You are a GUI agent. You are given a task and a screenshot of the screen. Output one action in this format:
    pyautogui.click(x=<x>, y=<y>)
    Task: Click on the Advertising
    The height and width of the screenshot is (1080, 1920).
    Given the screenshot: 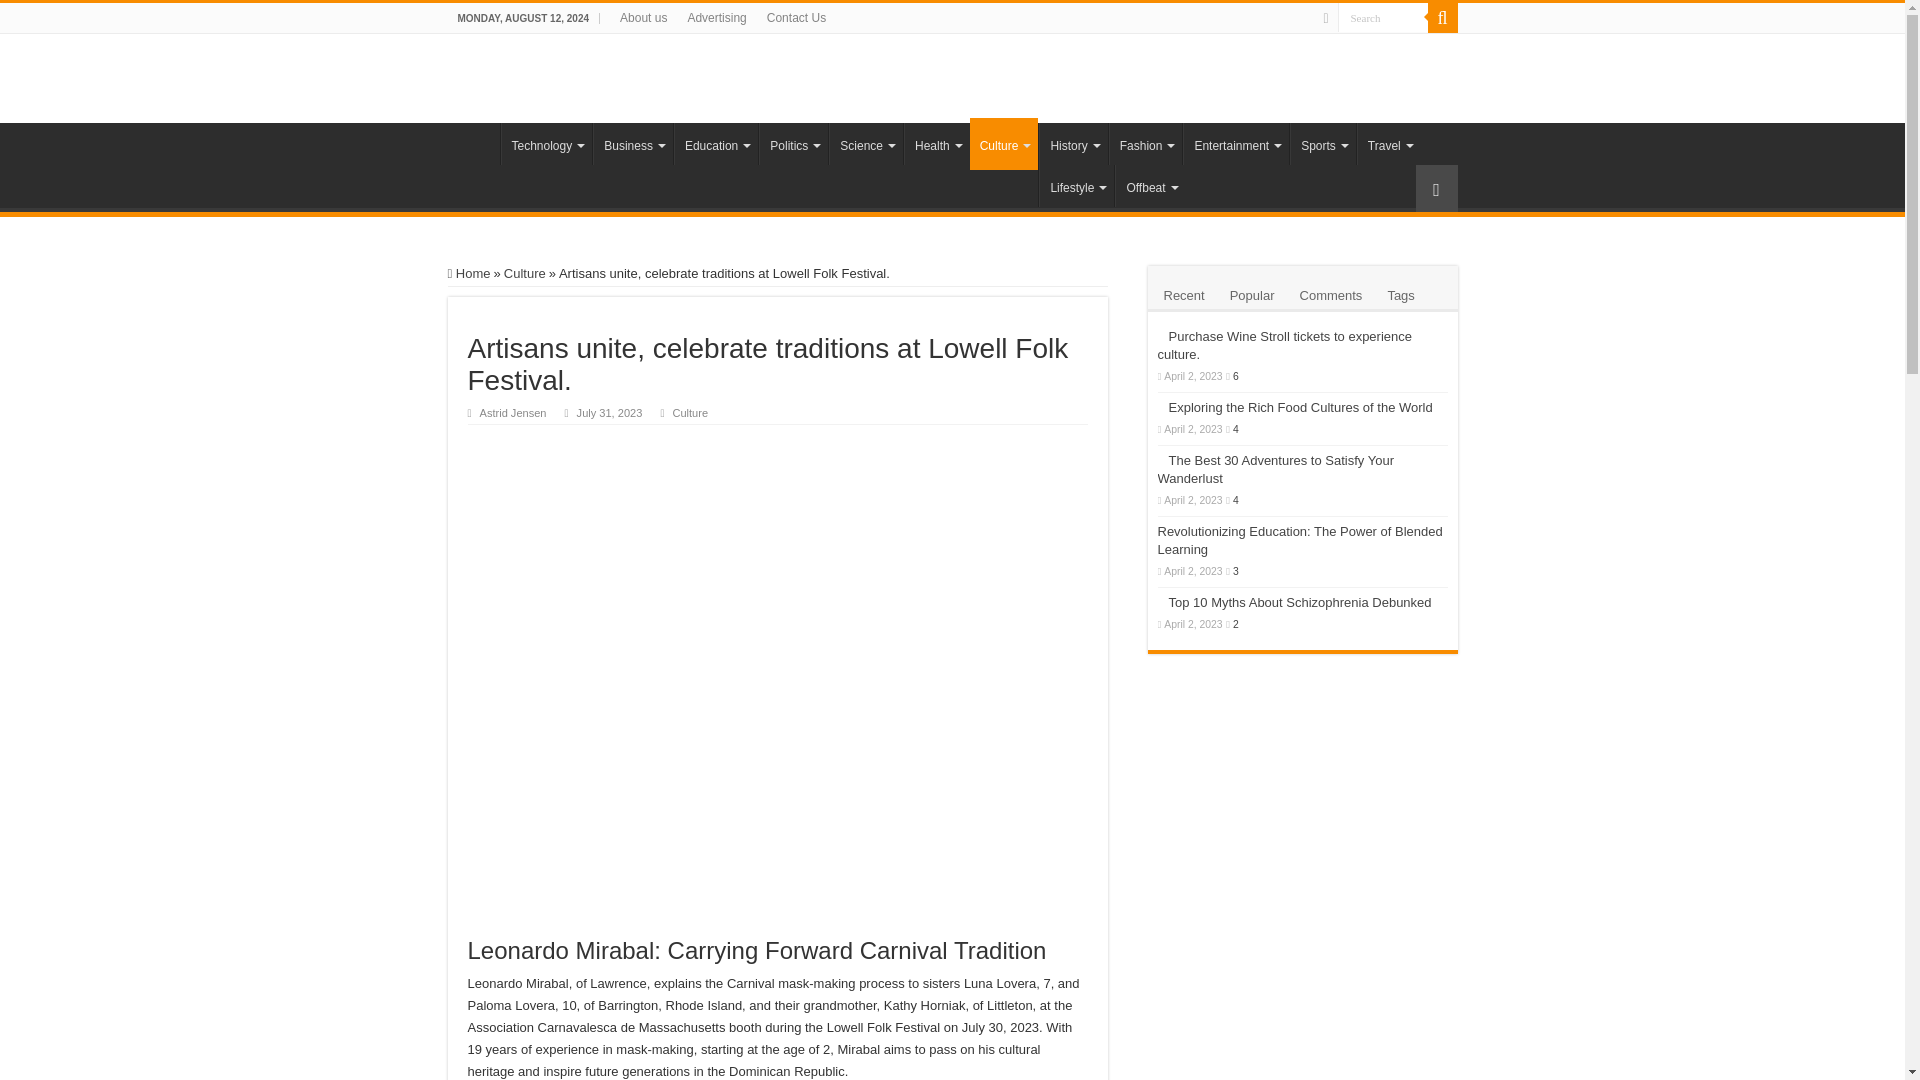 What is the action you would take?
    pyautogui.click(x=716, y=18)
    